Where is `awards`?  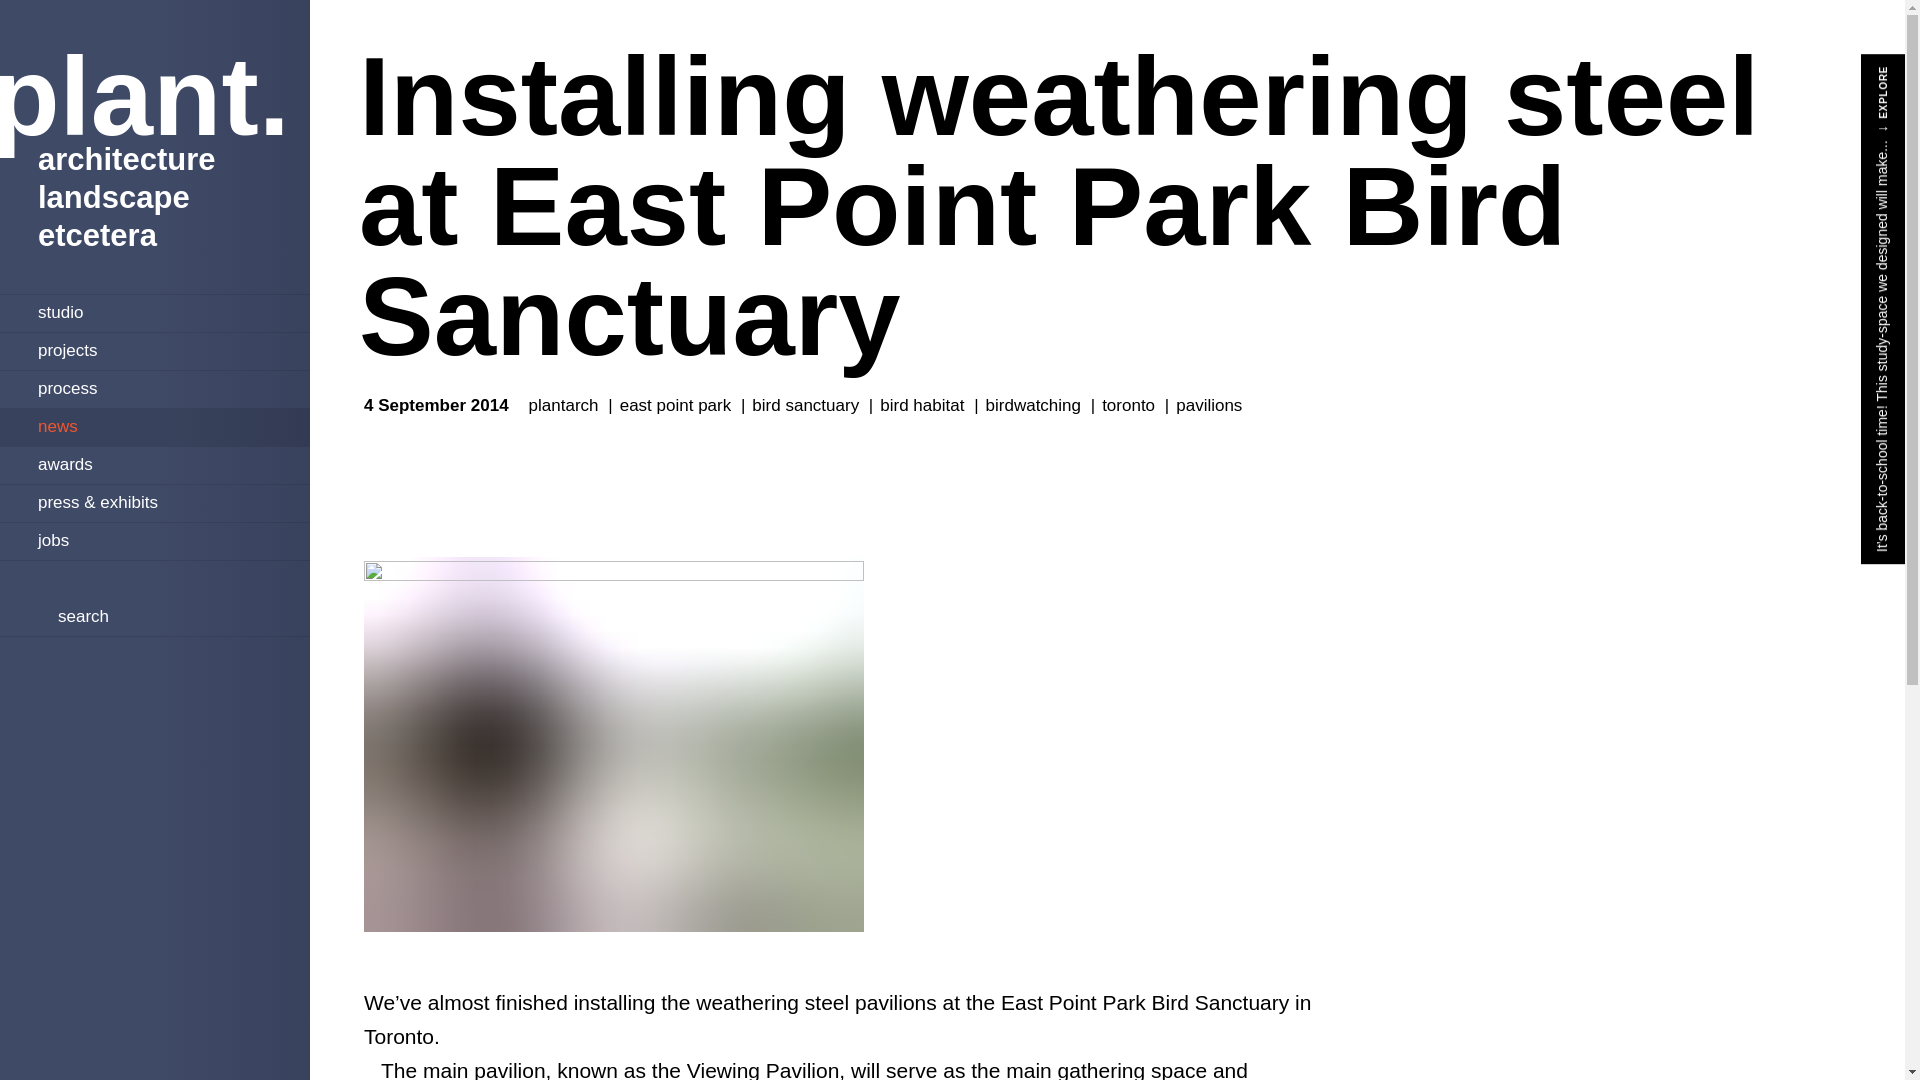
awards is located at coordinates (154, 463).